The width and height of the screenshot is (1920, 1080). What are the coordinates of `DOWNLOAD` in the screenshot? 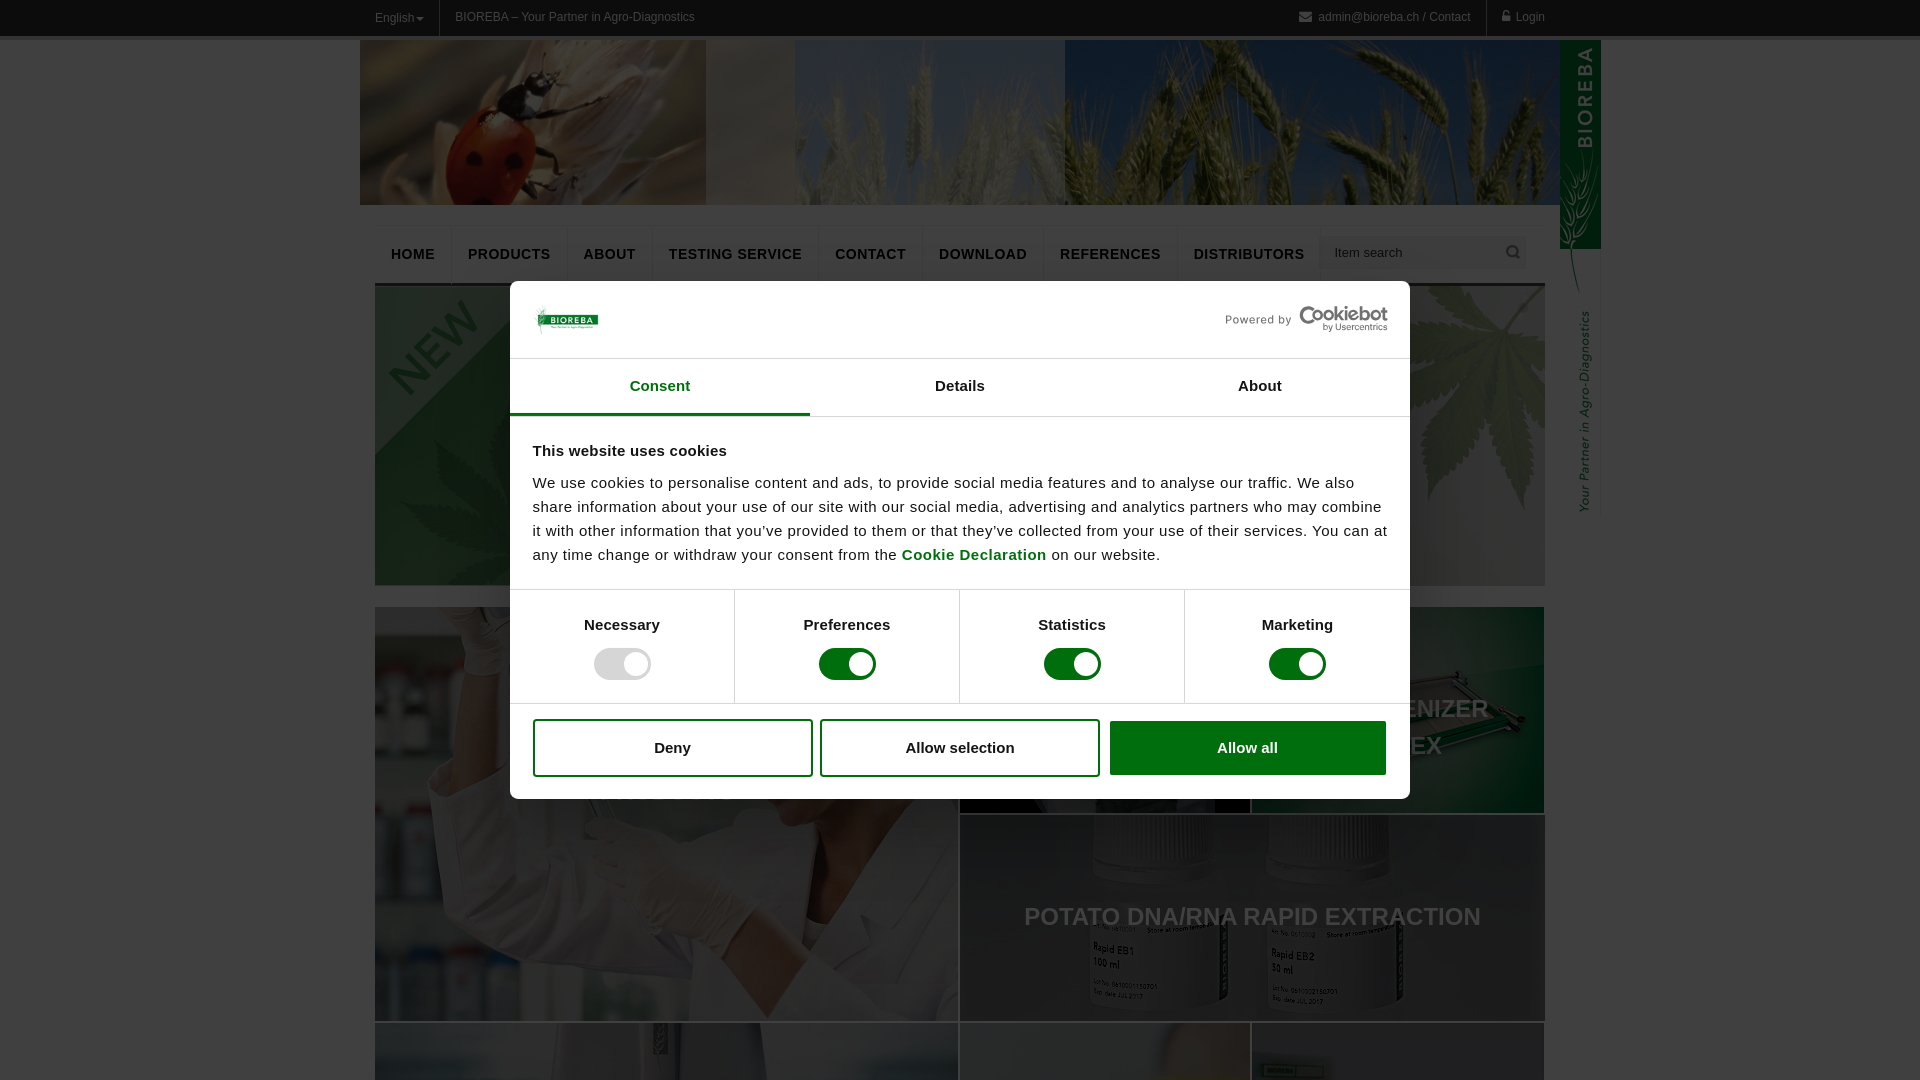 It's located at (983, 255).